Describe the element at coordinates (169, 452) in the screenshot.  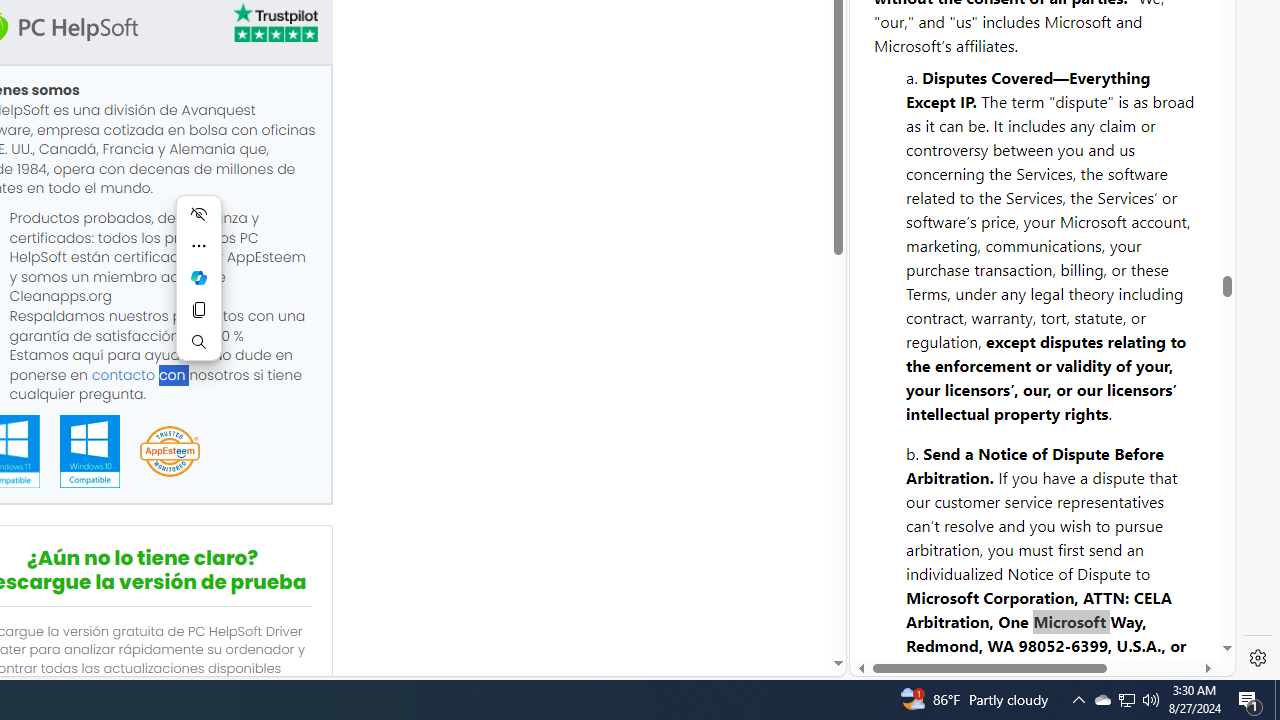
I see `App Esteem` at that location.